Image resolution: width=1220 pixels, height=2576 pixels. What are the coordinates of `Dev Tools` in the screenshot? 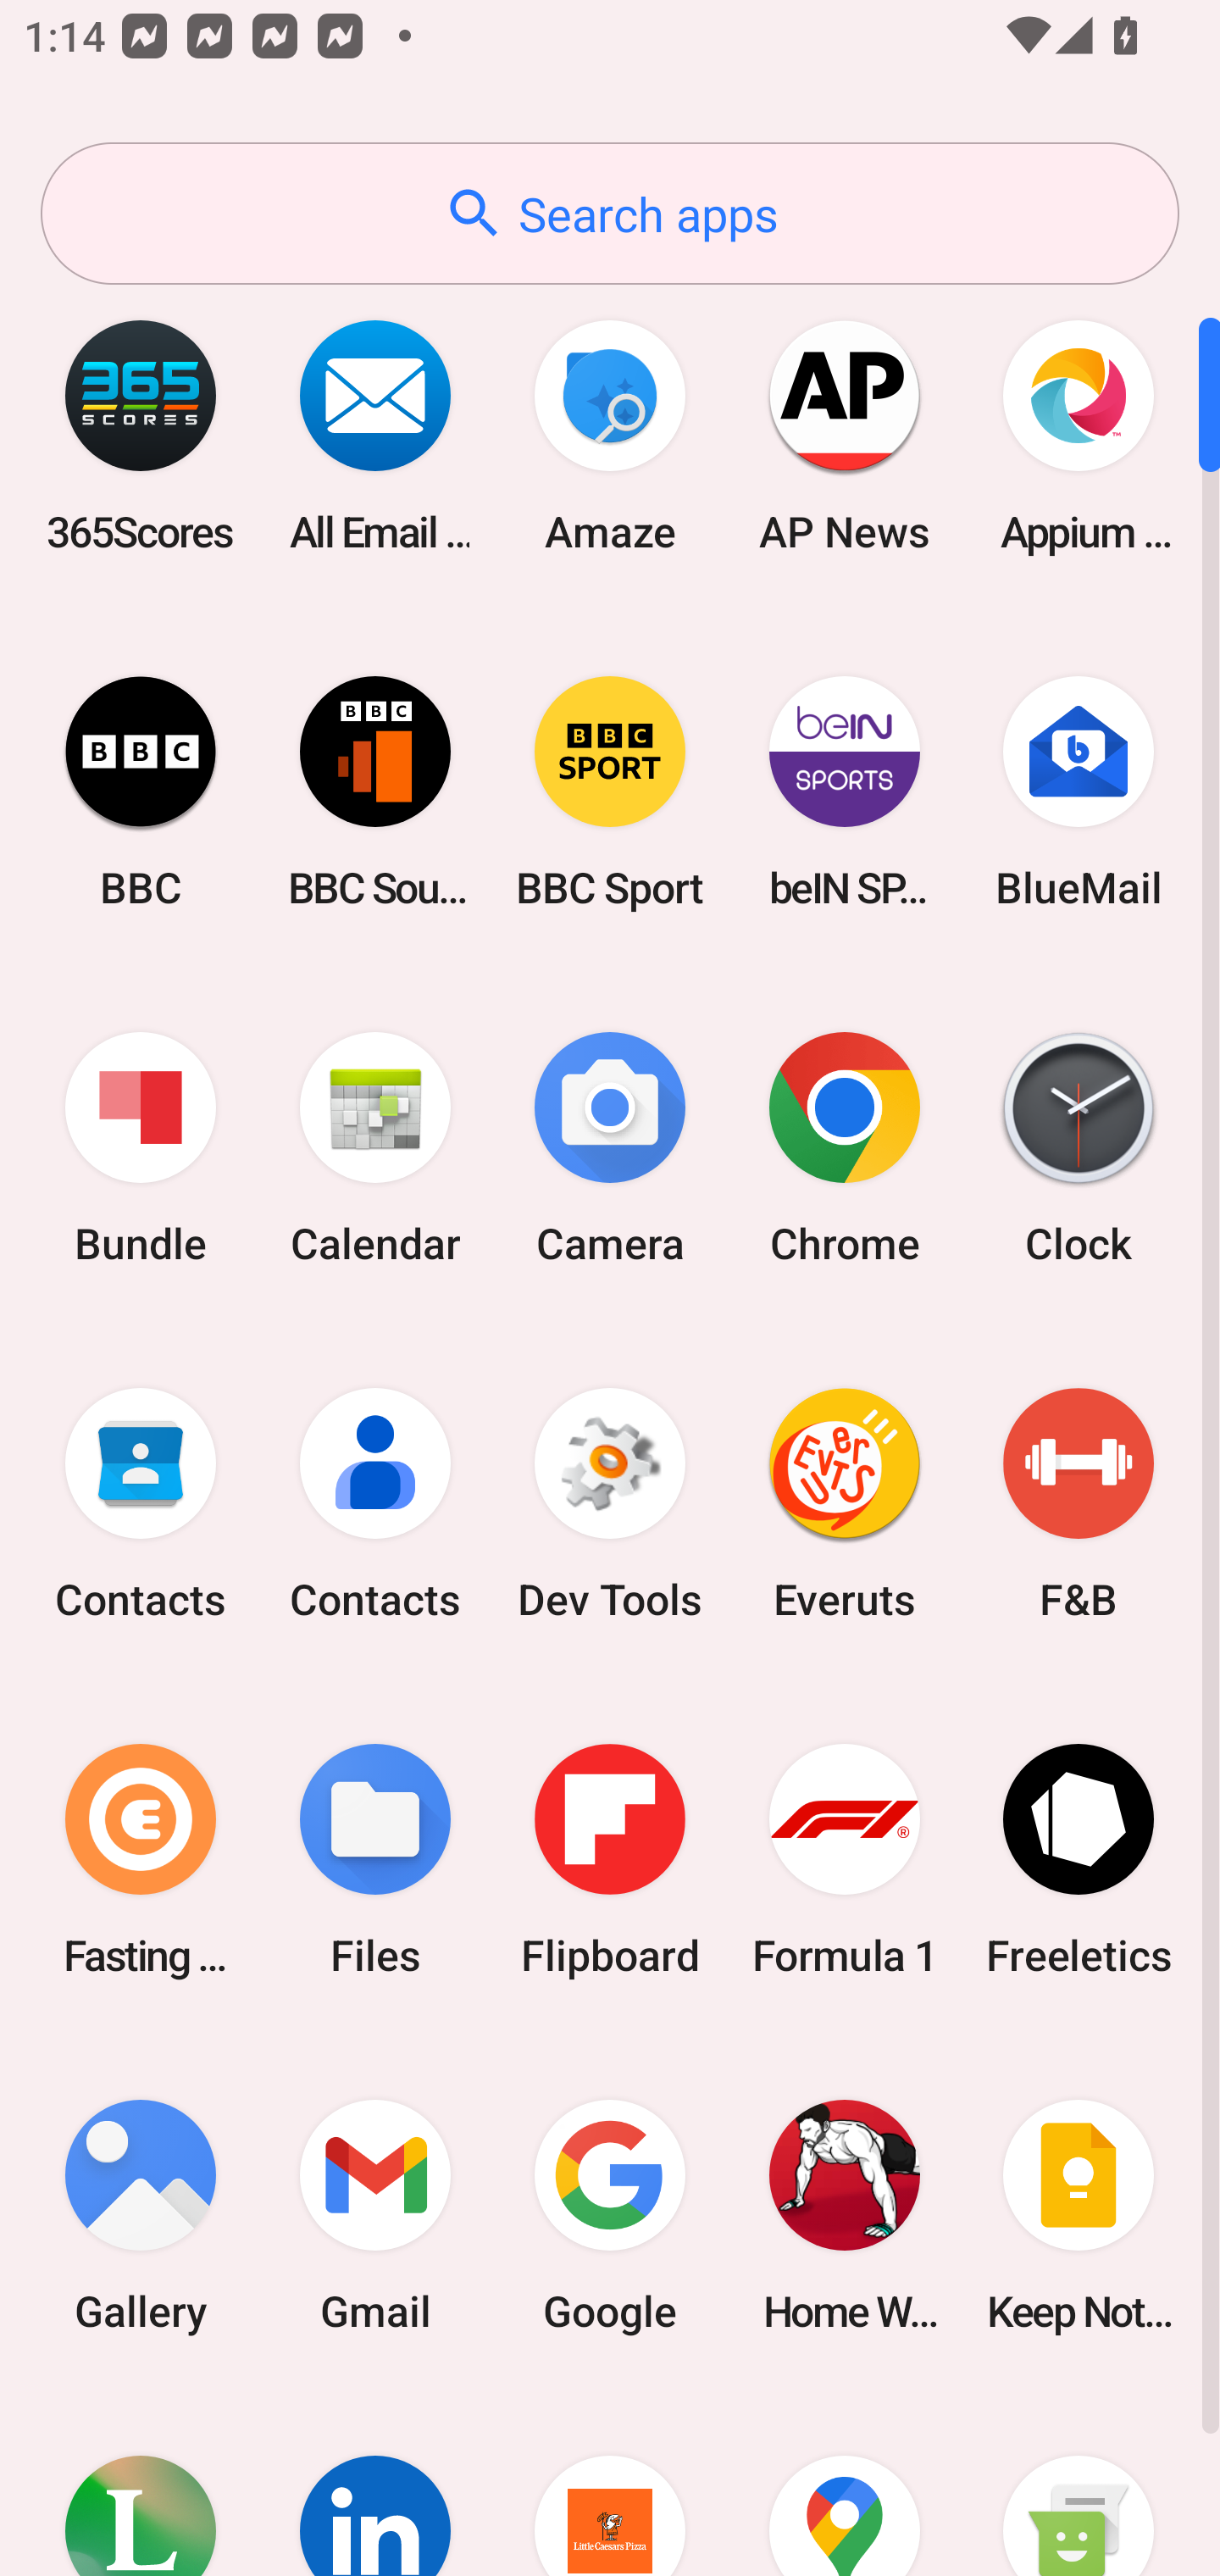 It's located at (610, 1504).